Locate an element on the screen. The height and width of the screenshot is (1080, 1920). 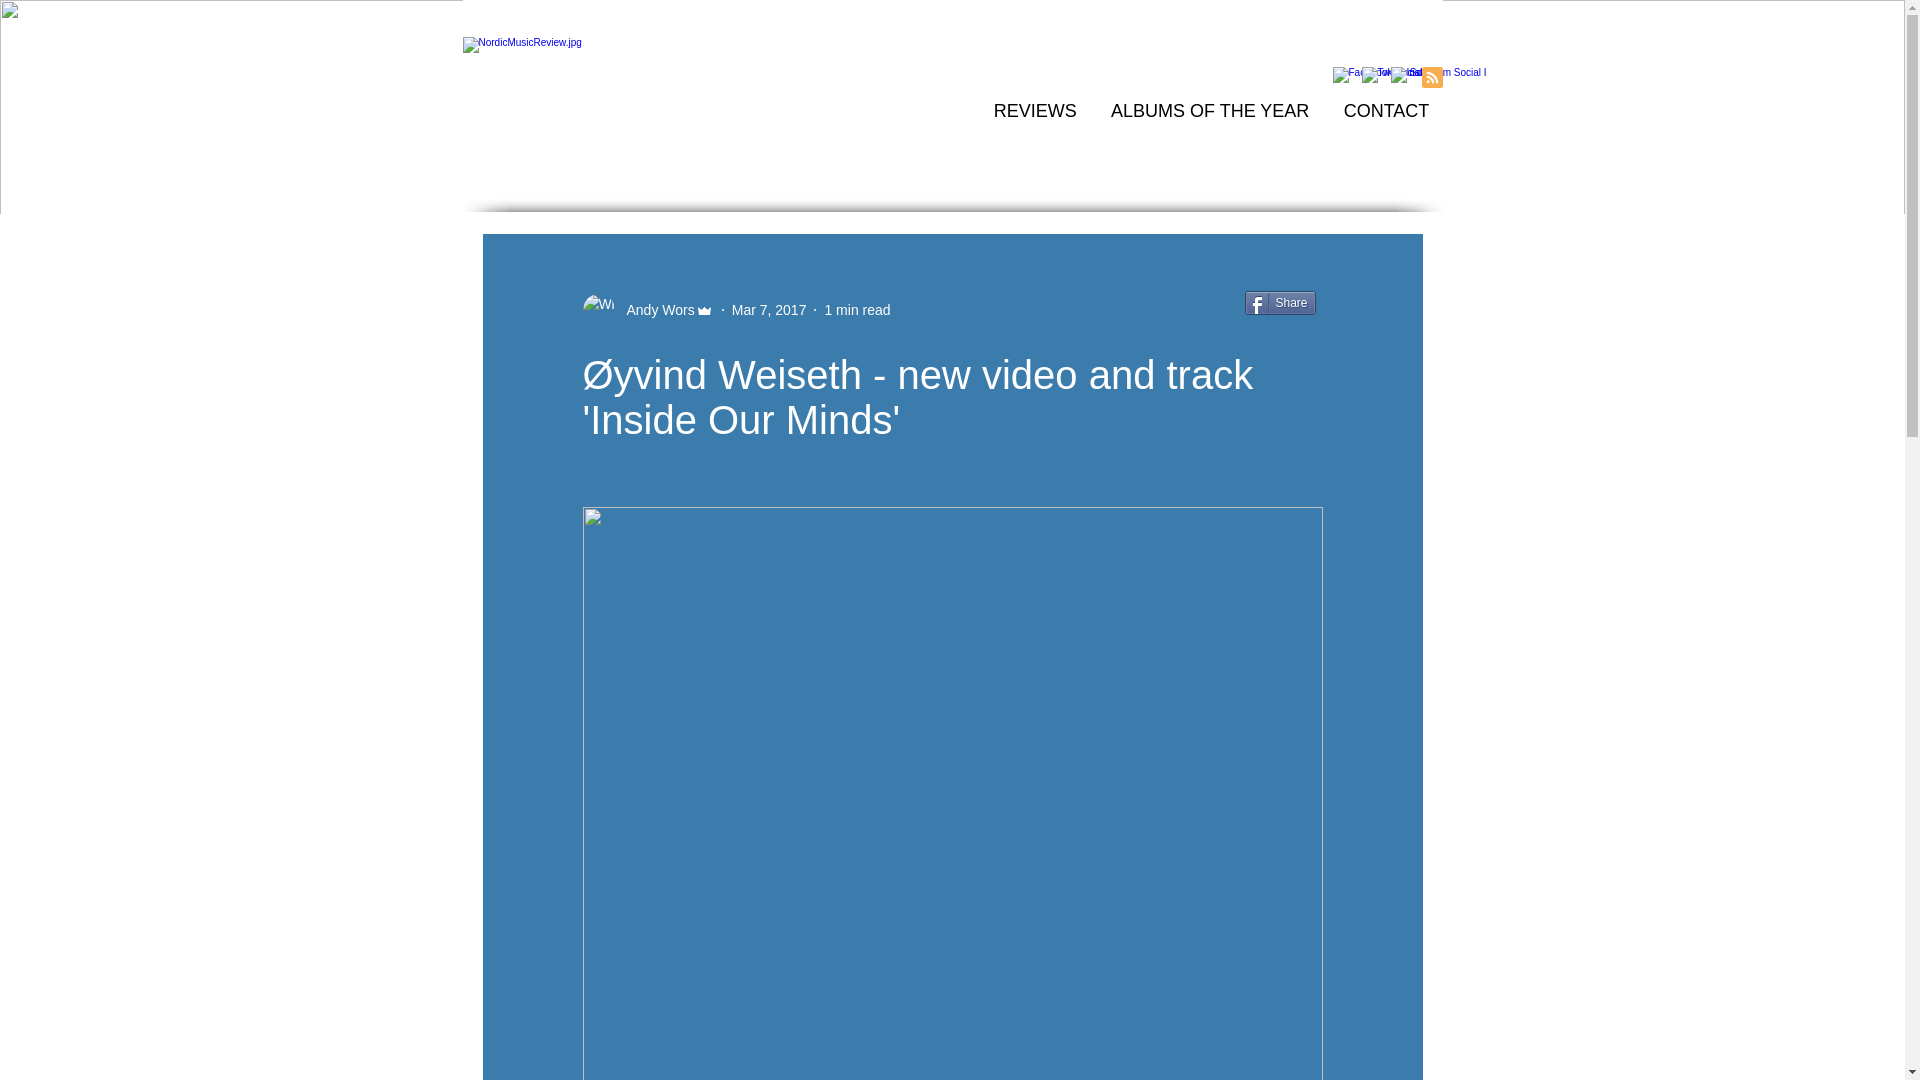
REVIEWS is located at coordinates (1034, 110).